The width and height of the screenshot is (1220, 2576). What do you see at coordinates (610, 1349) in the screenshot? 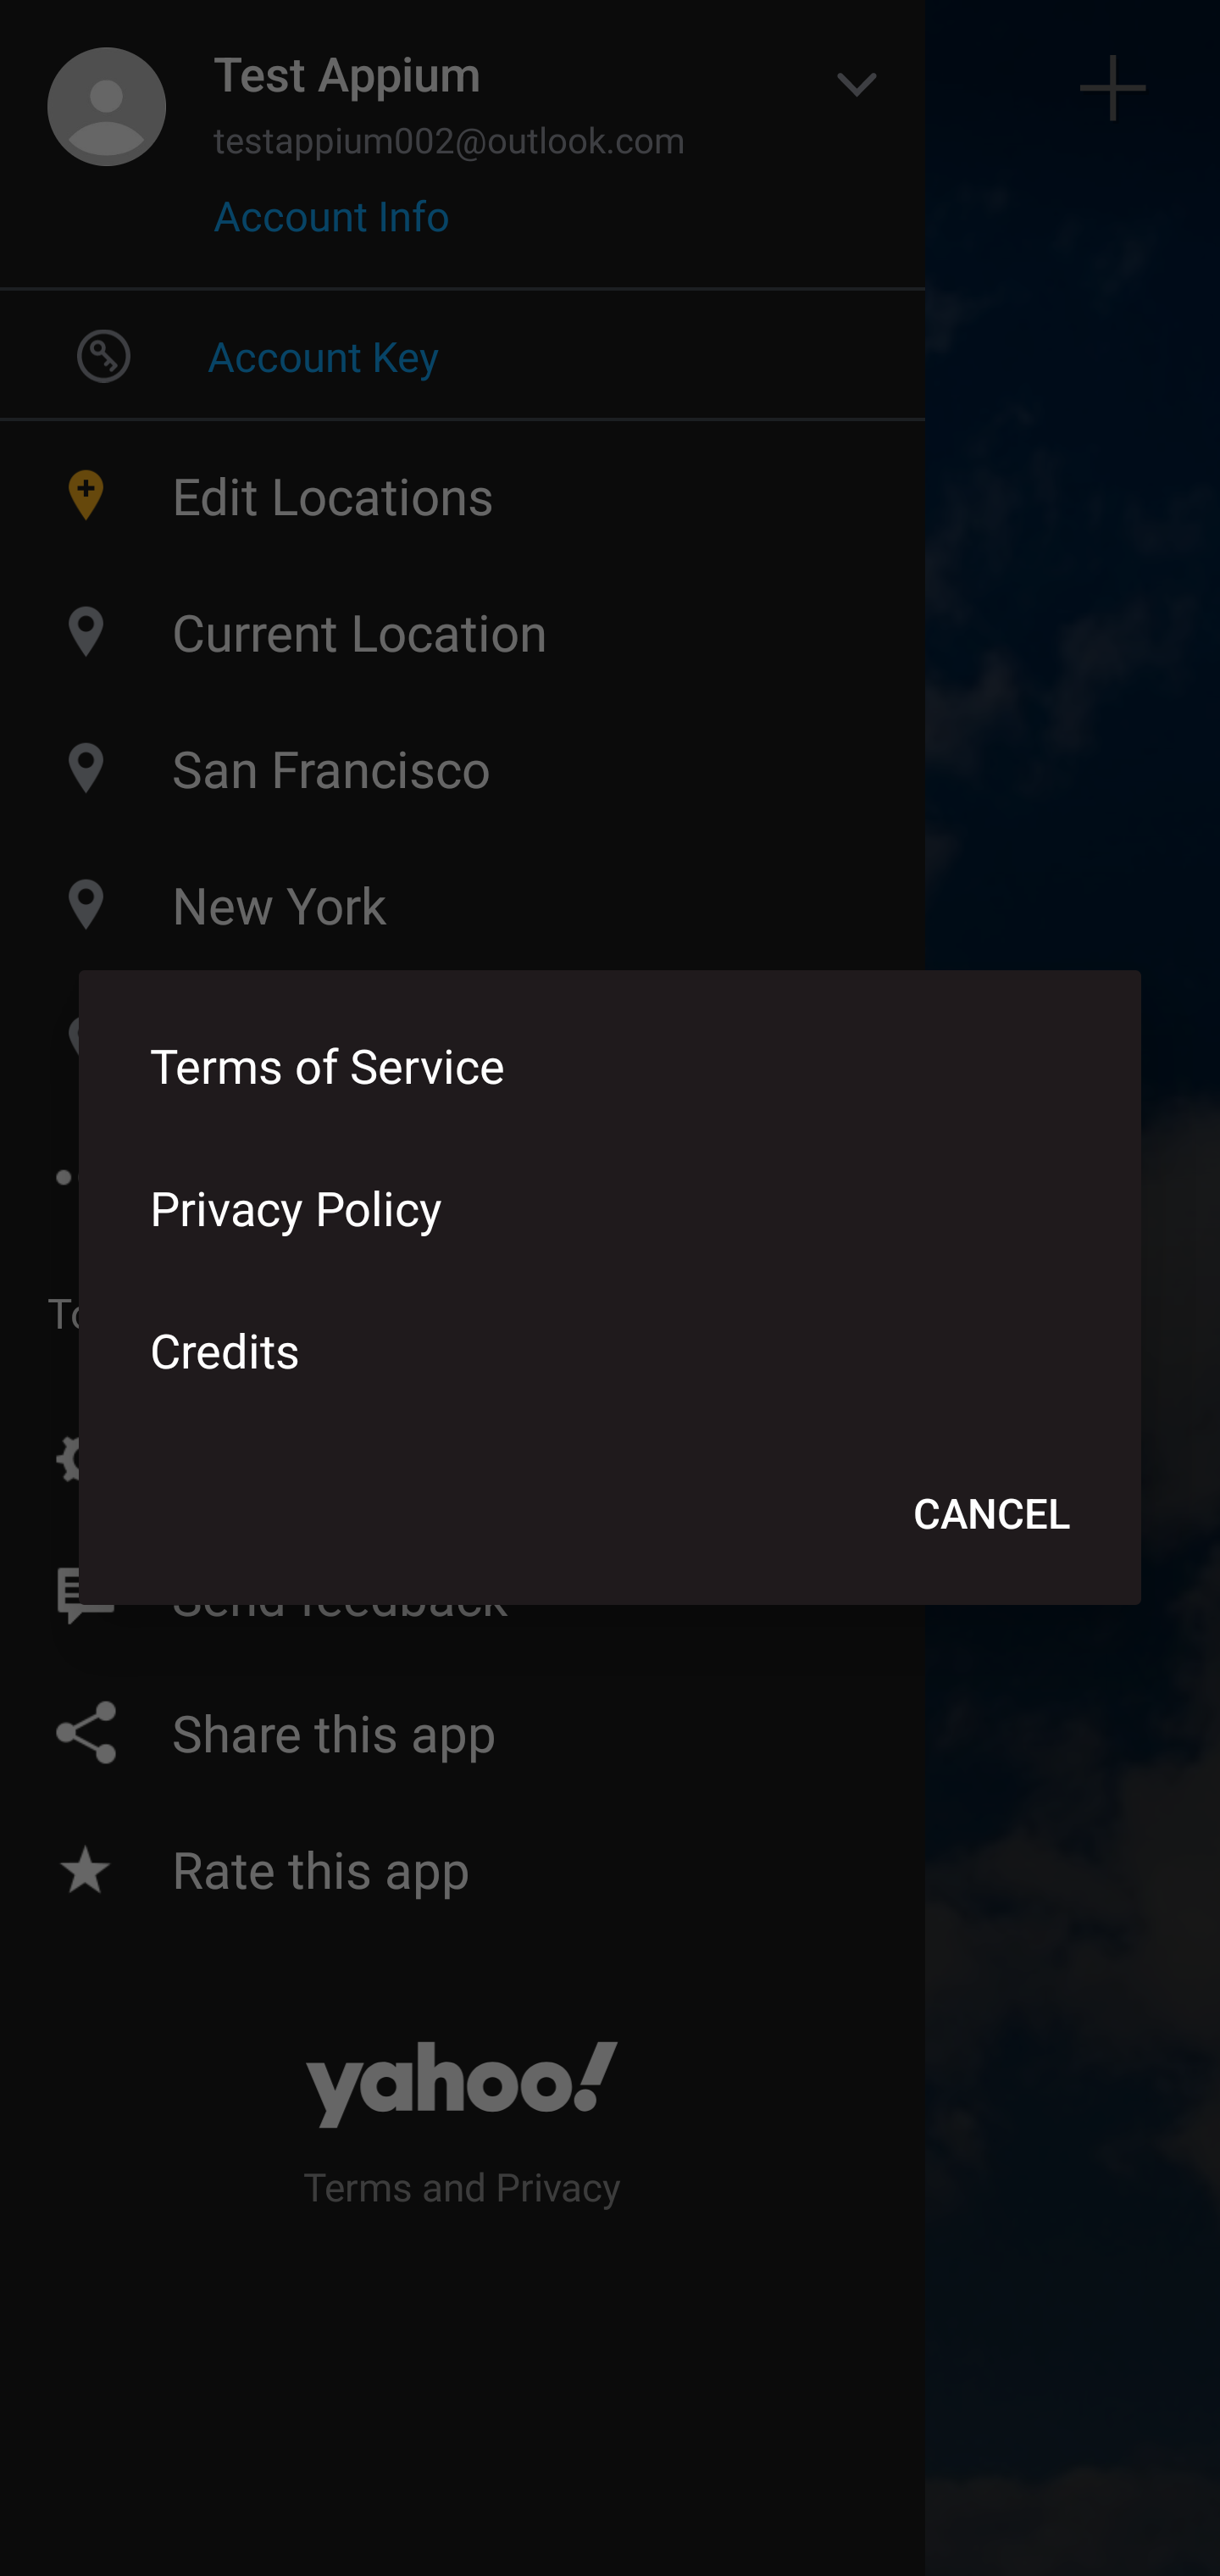
I see `Credits` at bounding box center [610, 1349].